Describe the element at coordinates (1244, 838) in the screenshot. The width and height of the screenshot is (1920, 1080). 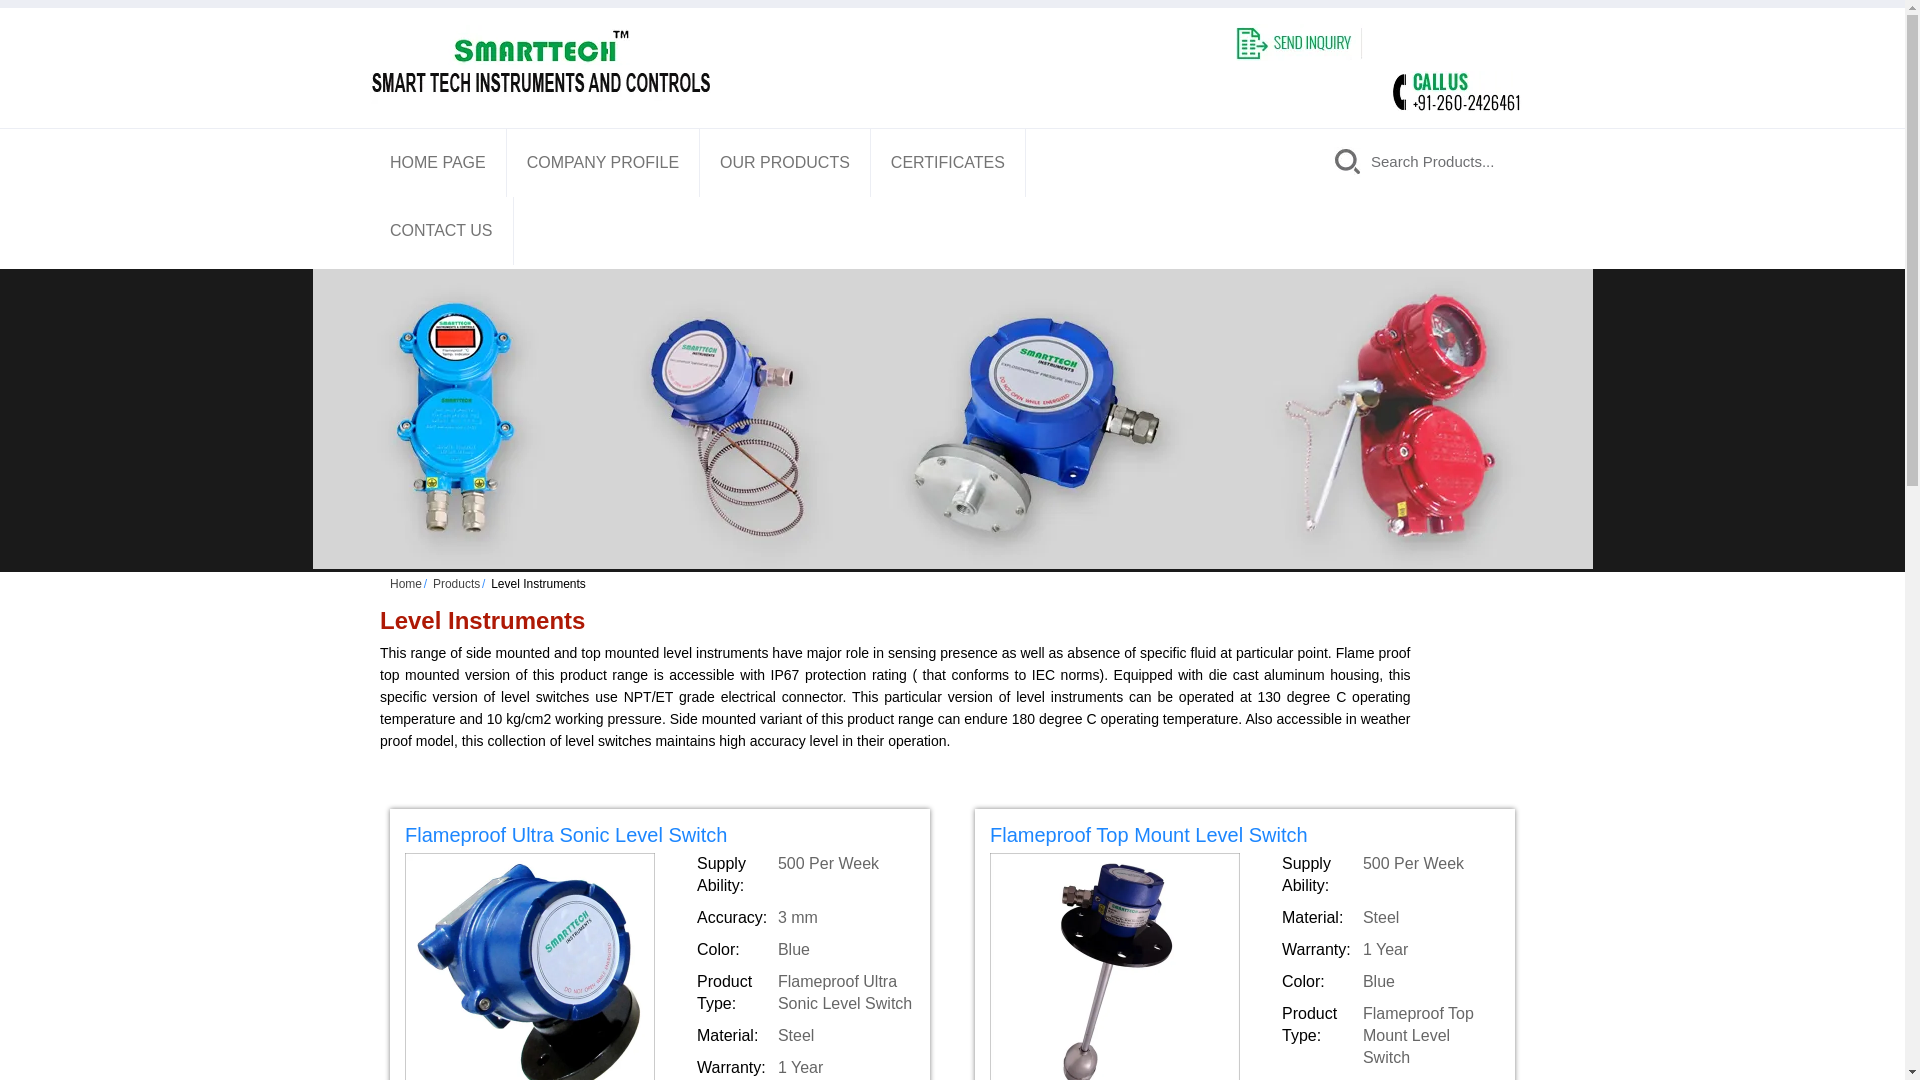
I see `Flameproof Top Mount Level Switch` at that location.